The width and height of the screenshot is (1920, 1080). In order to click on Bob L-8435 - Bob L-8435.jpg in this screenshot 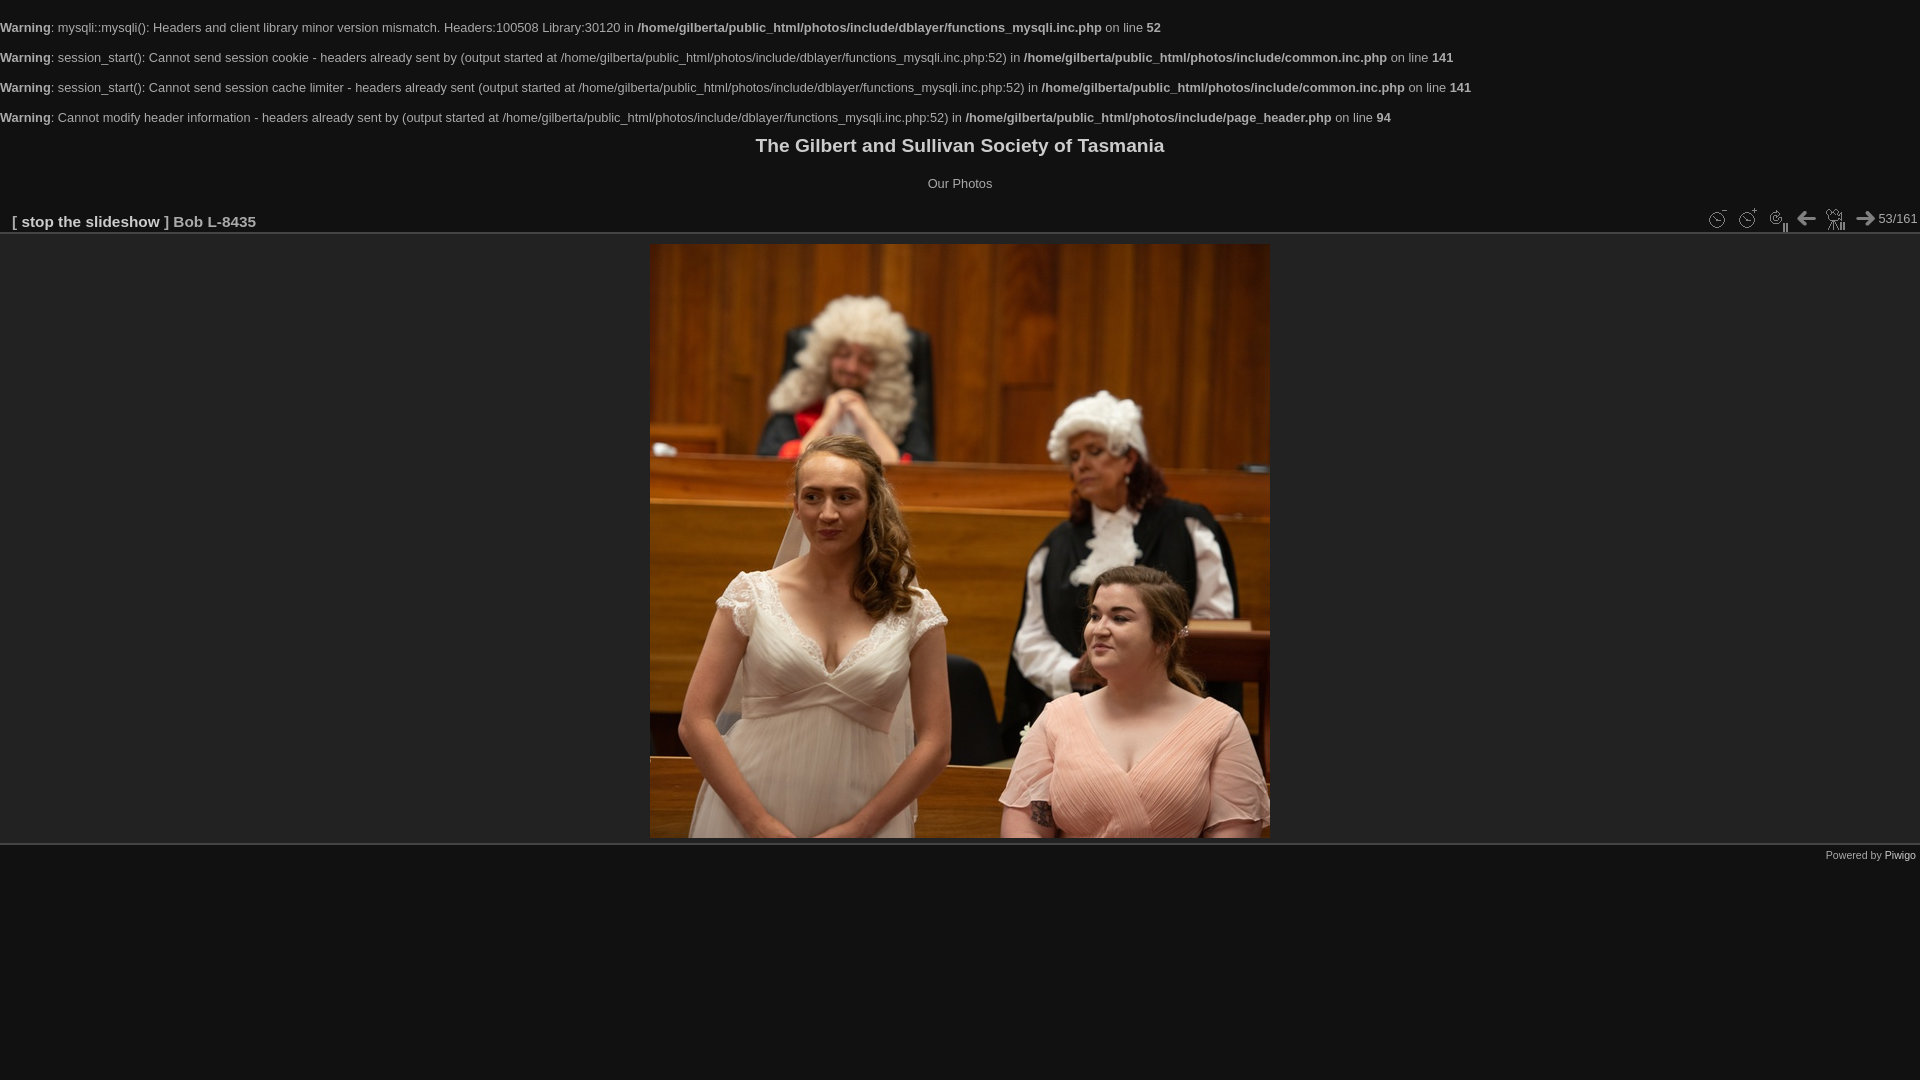, I will do `click(960, 541)`.